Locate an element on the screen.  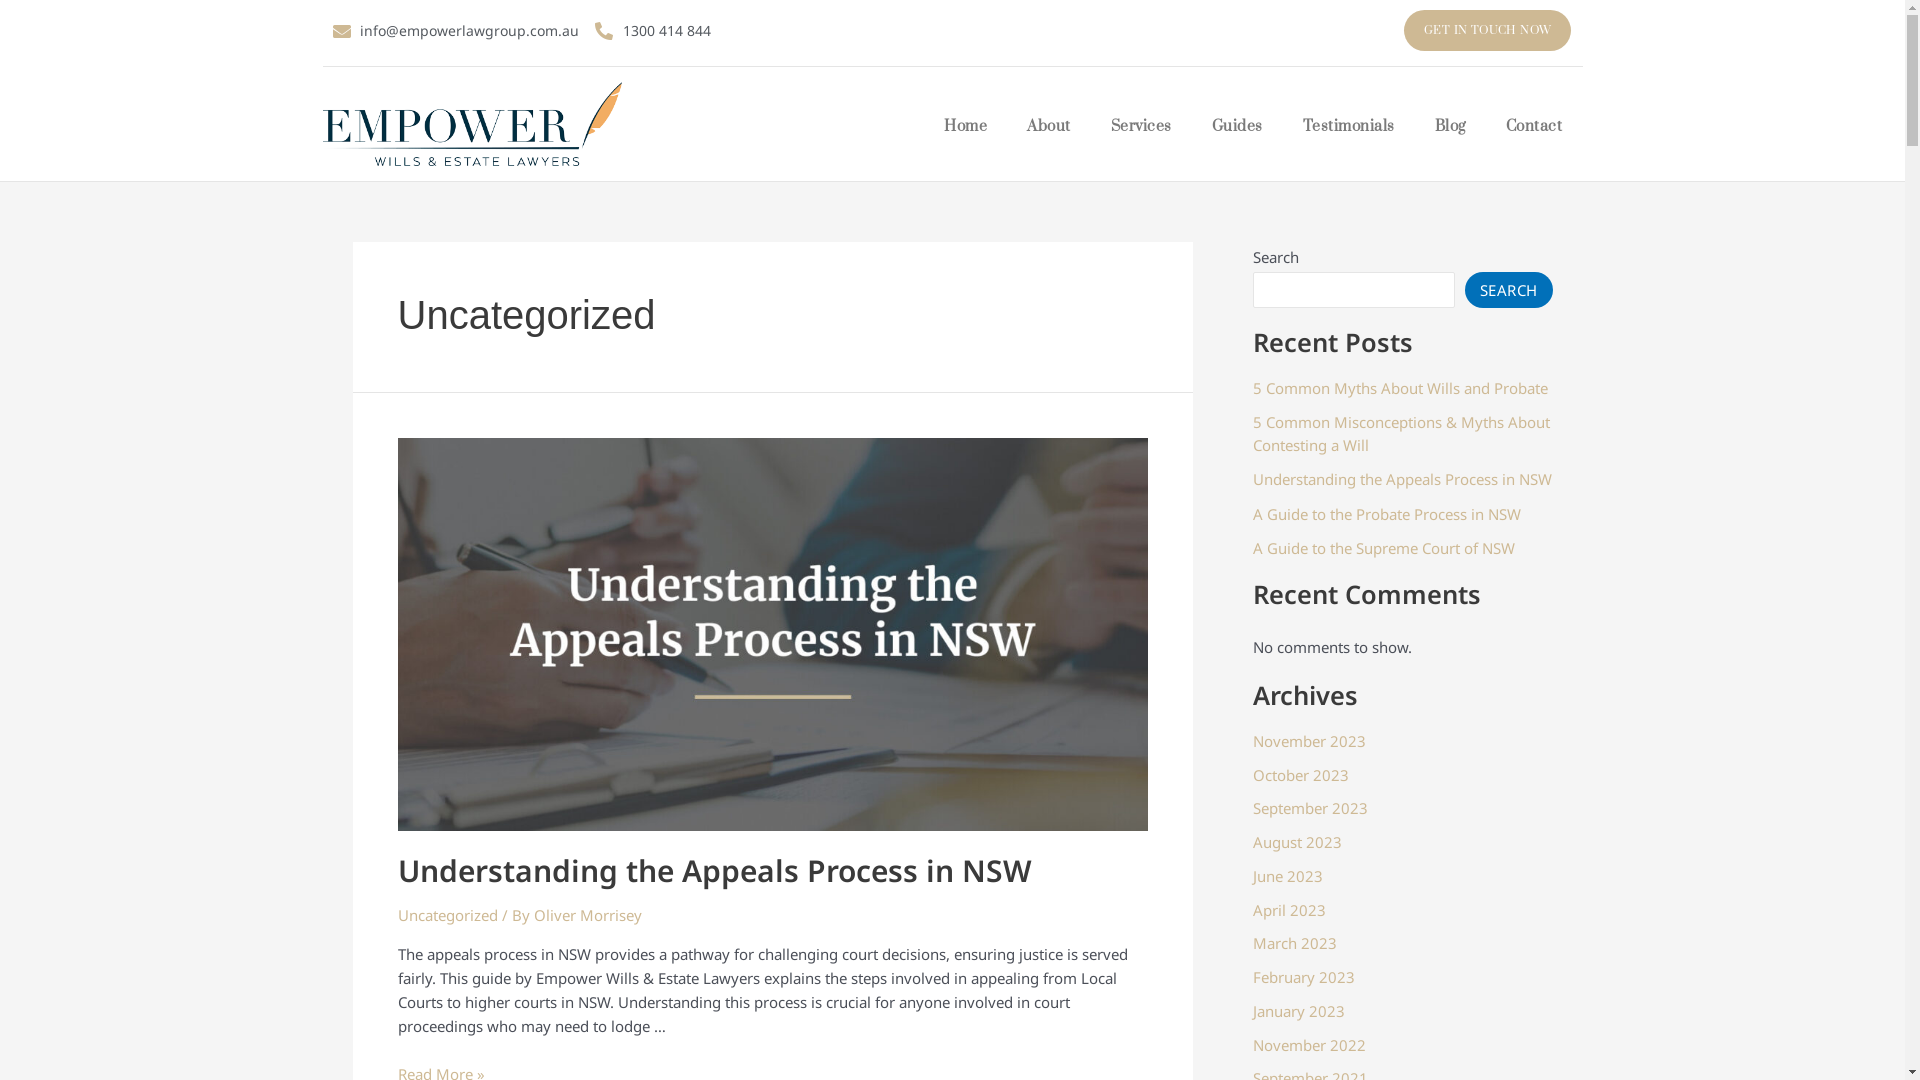
November 2022 is located at coordinates (1308, 1045).